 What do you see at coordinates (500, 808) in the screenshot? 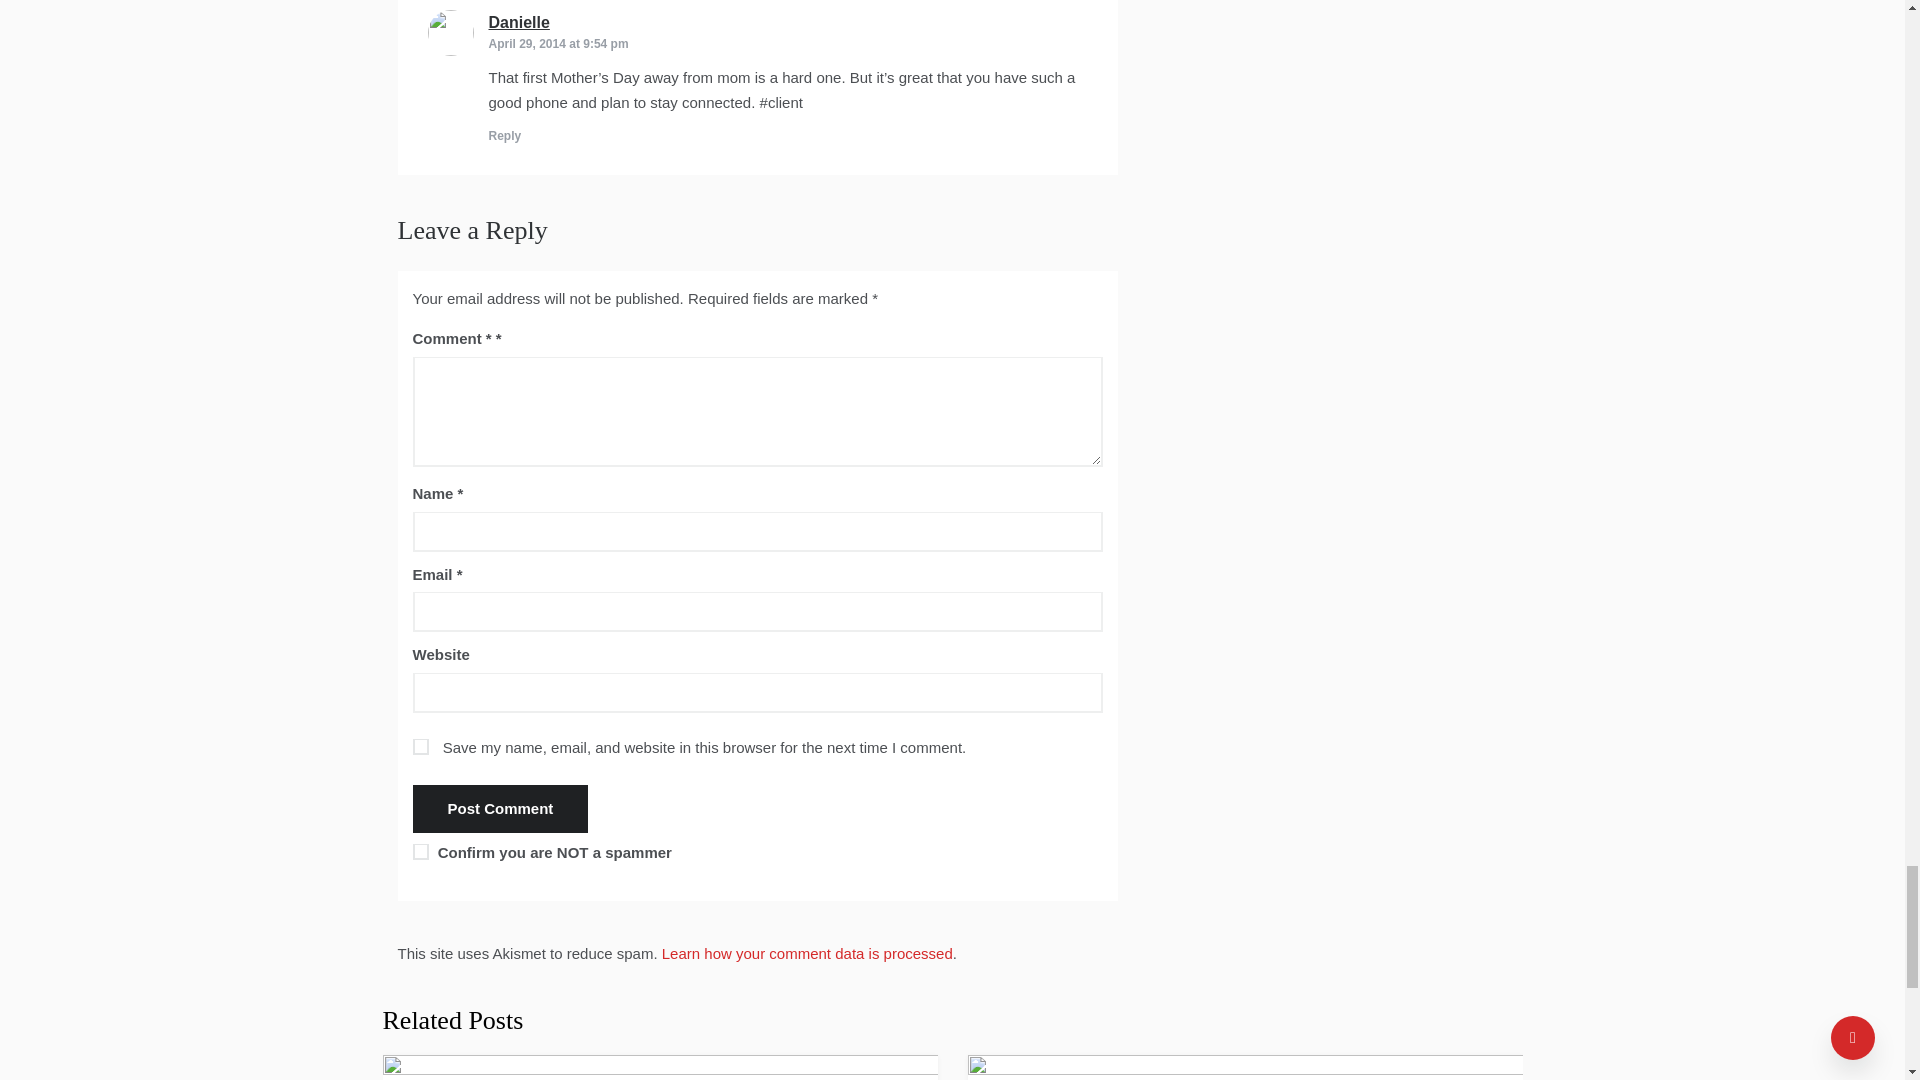
I see `Post Comment` at bounding box center [500, 808].